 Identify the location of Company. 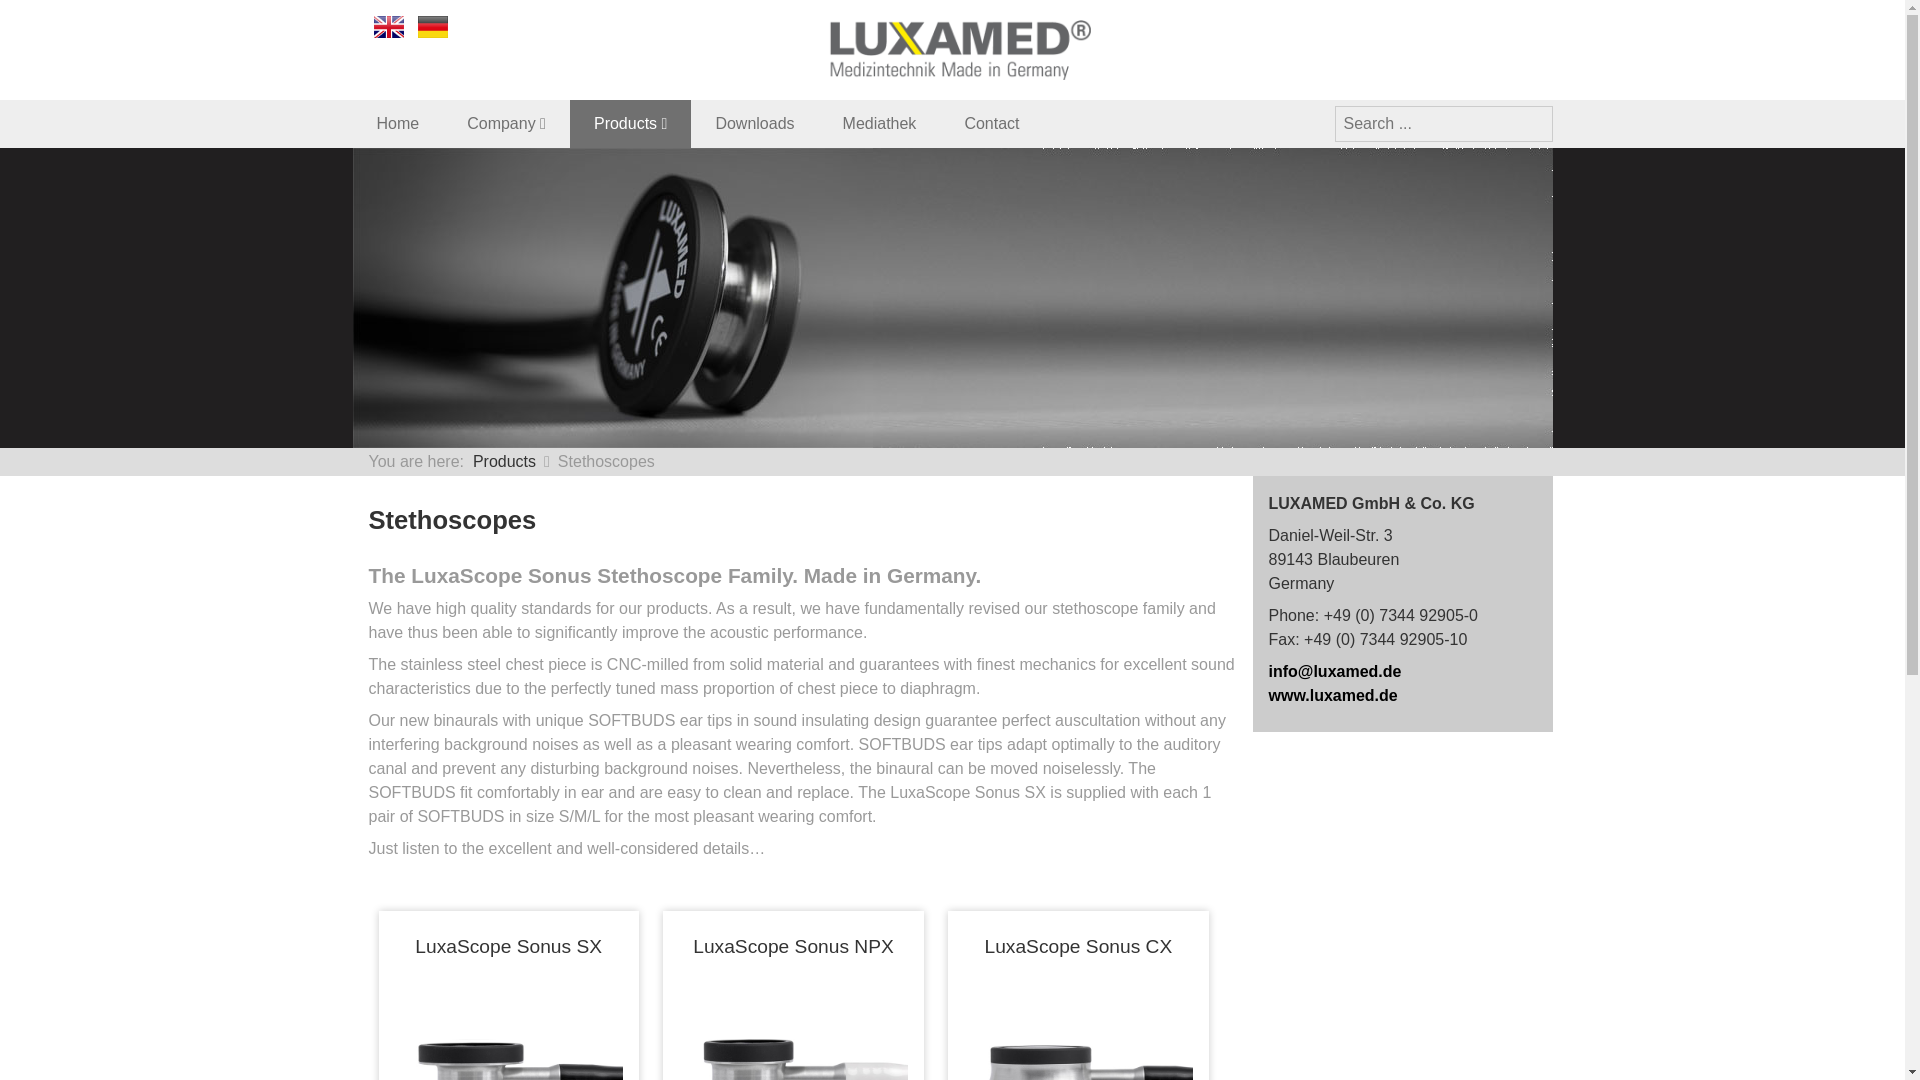
(506, 124).